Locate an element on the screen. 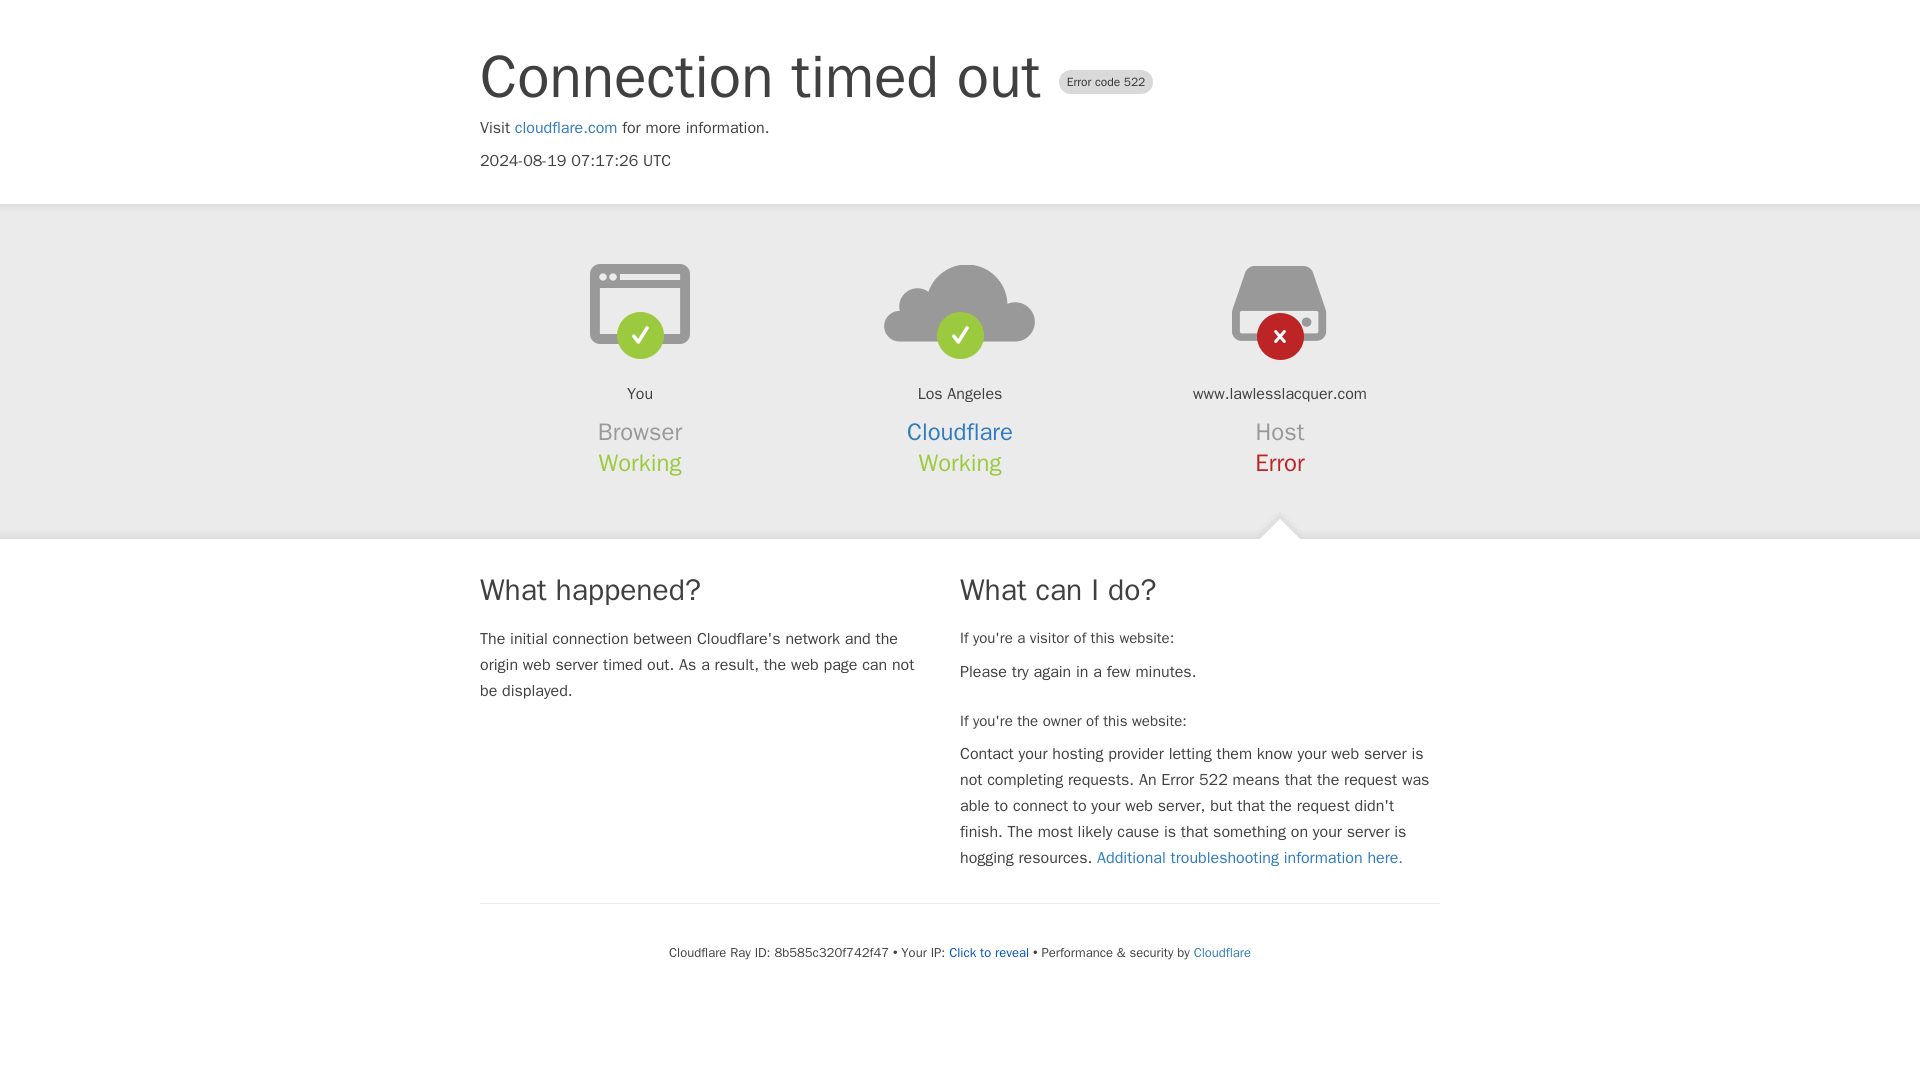 Image resolution: width=1920 pixels, height=1080 pixels. Additional troubleshooting information here. is located at coordinates (1250, 858).